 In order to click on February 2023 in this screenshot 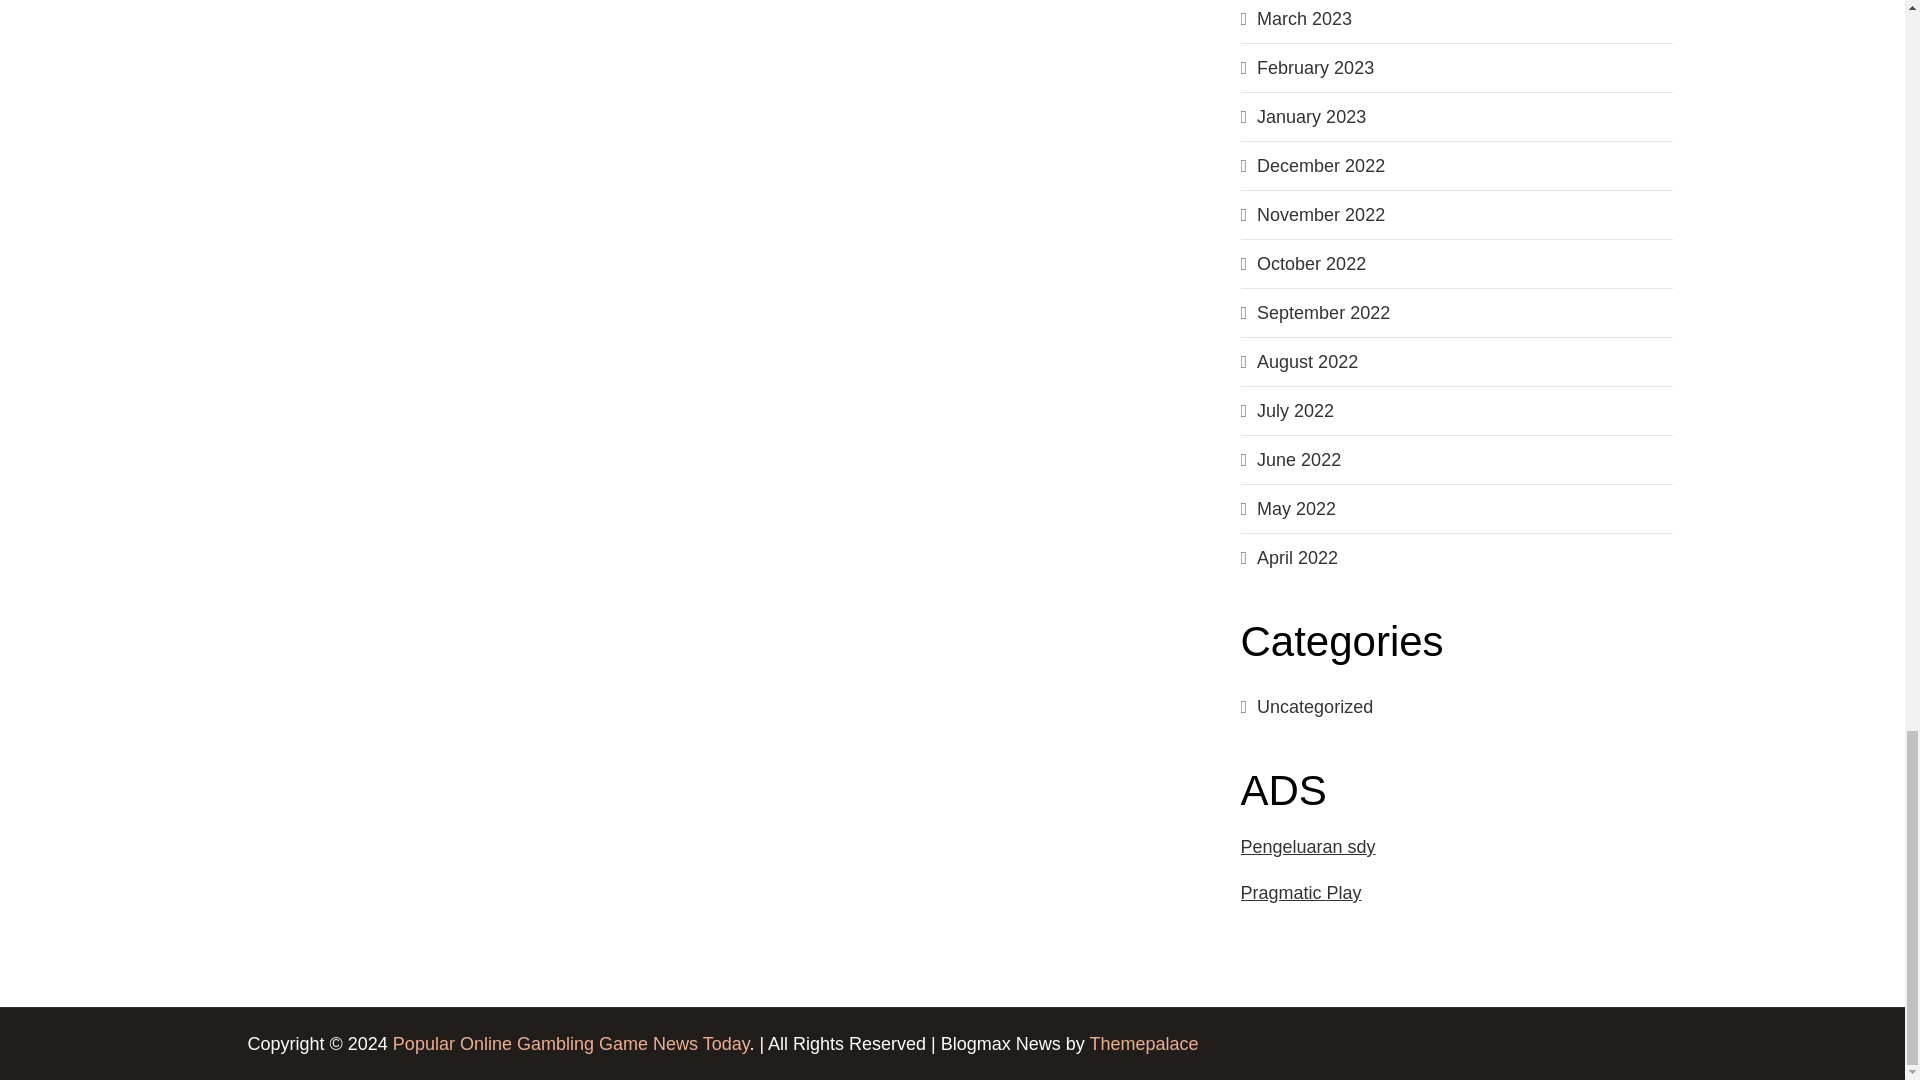, I will do `click(1316, 68)`.